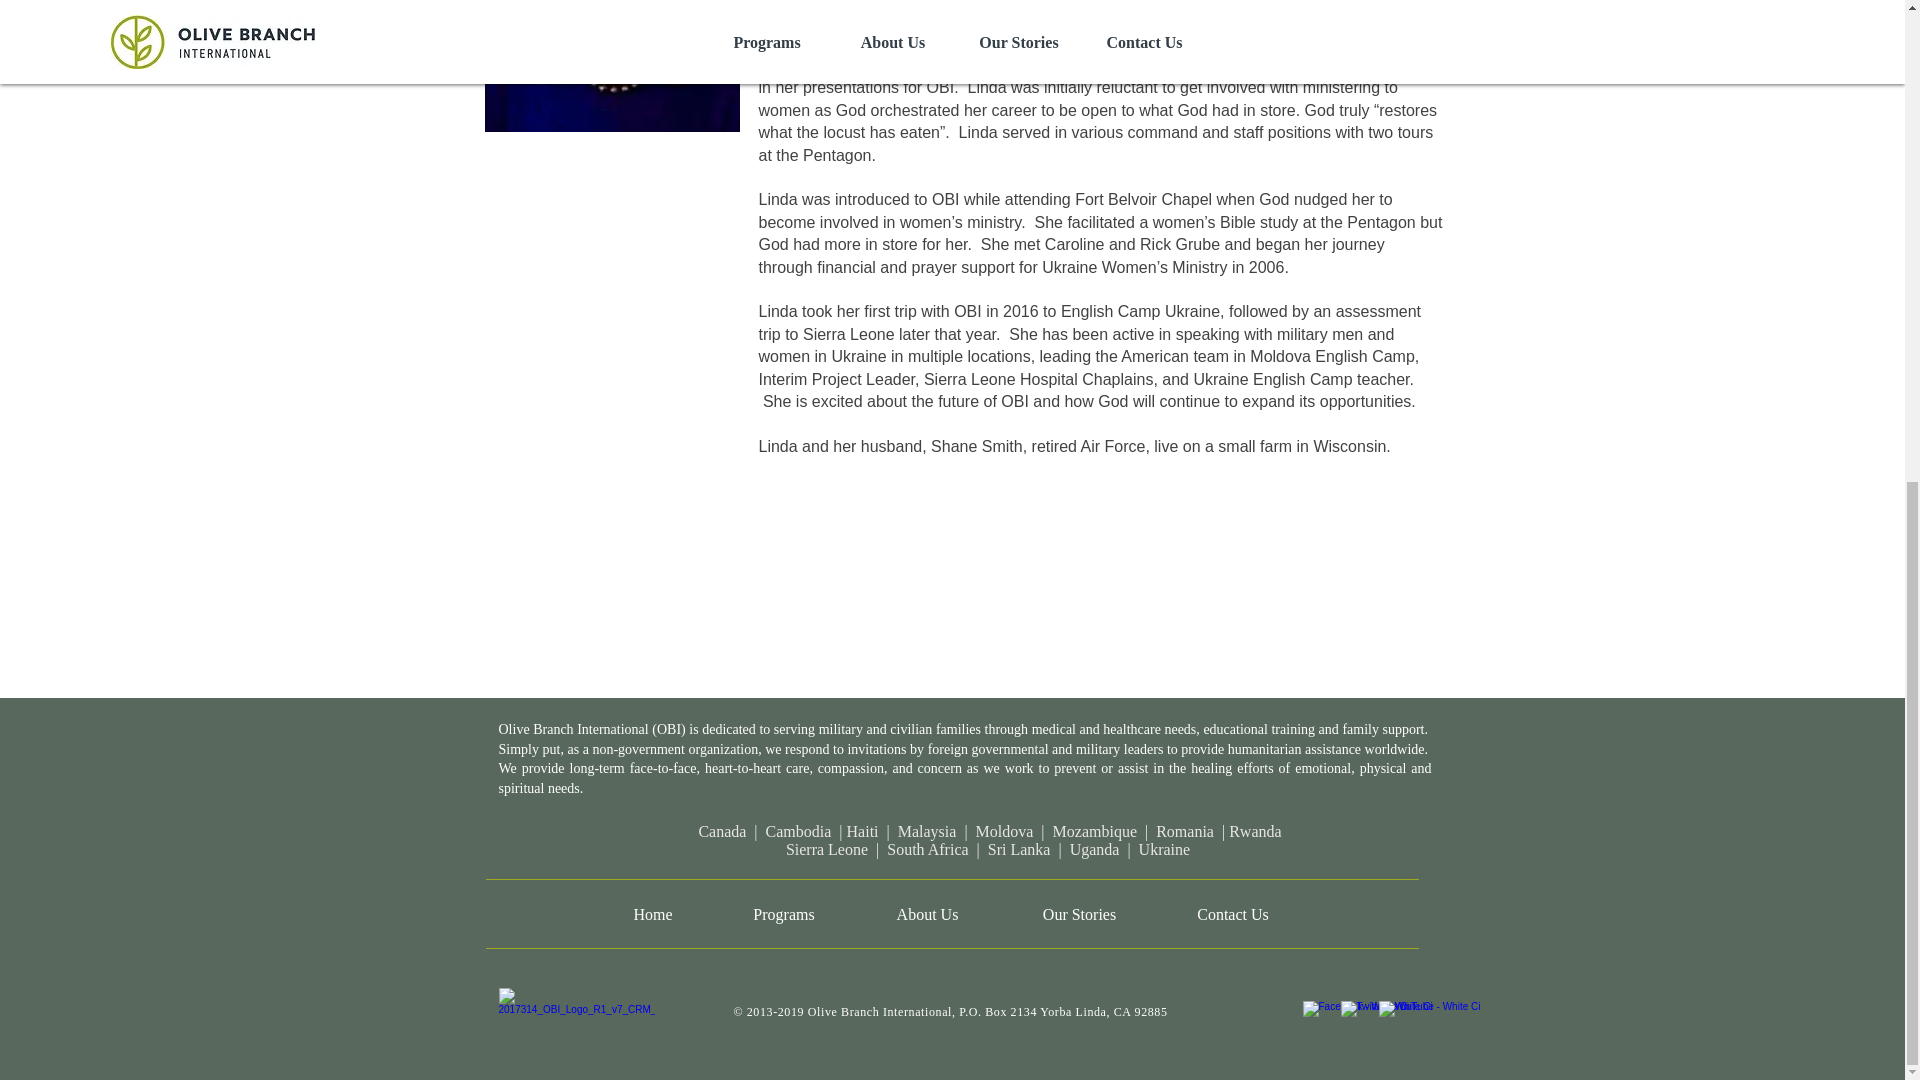  What do you see at coordinates (652, 914) in the screenshot?
I see `Home` at bounding box center [652, 914].